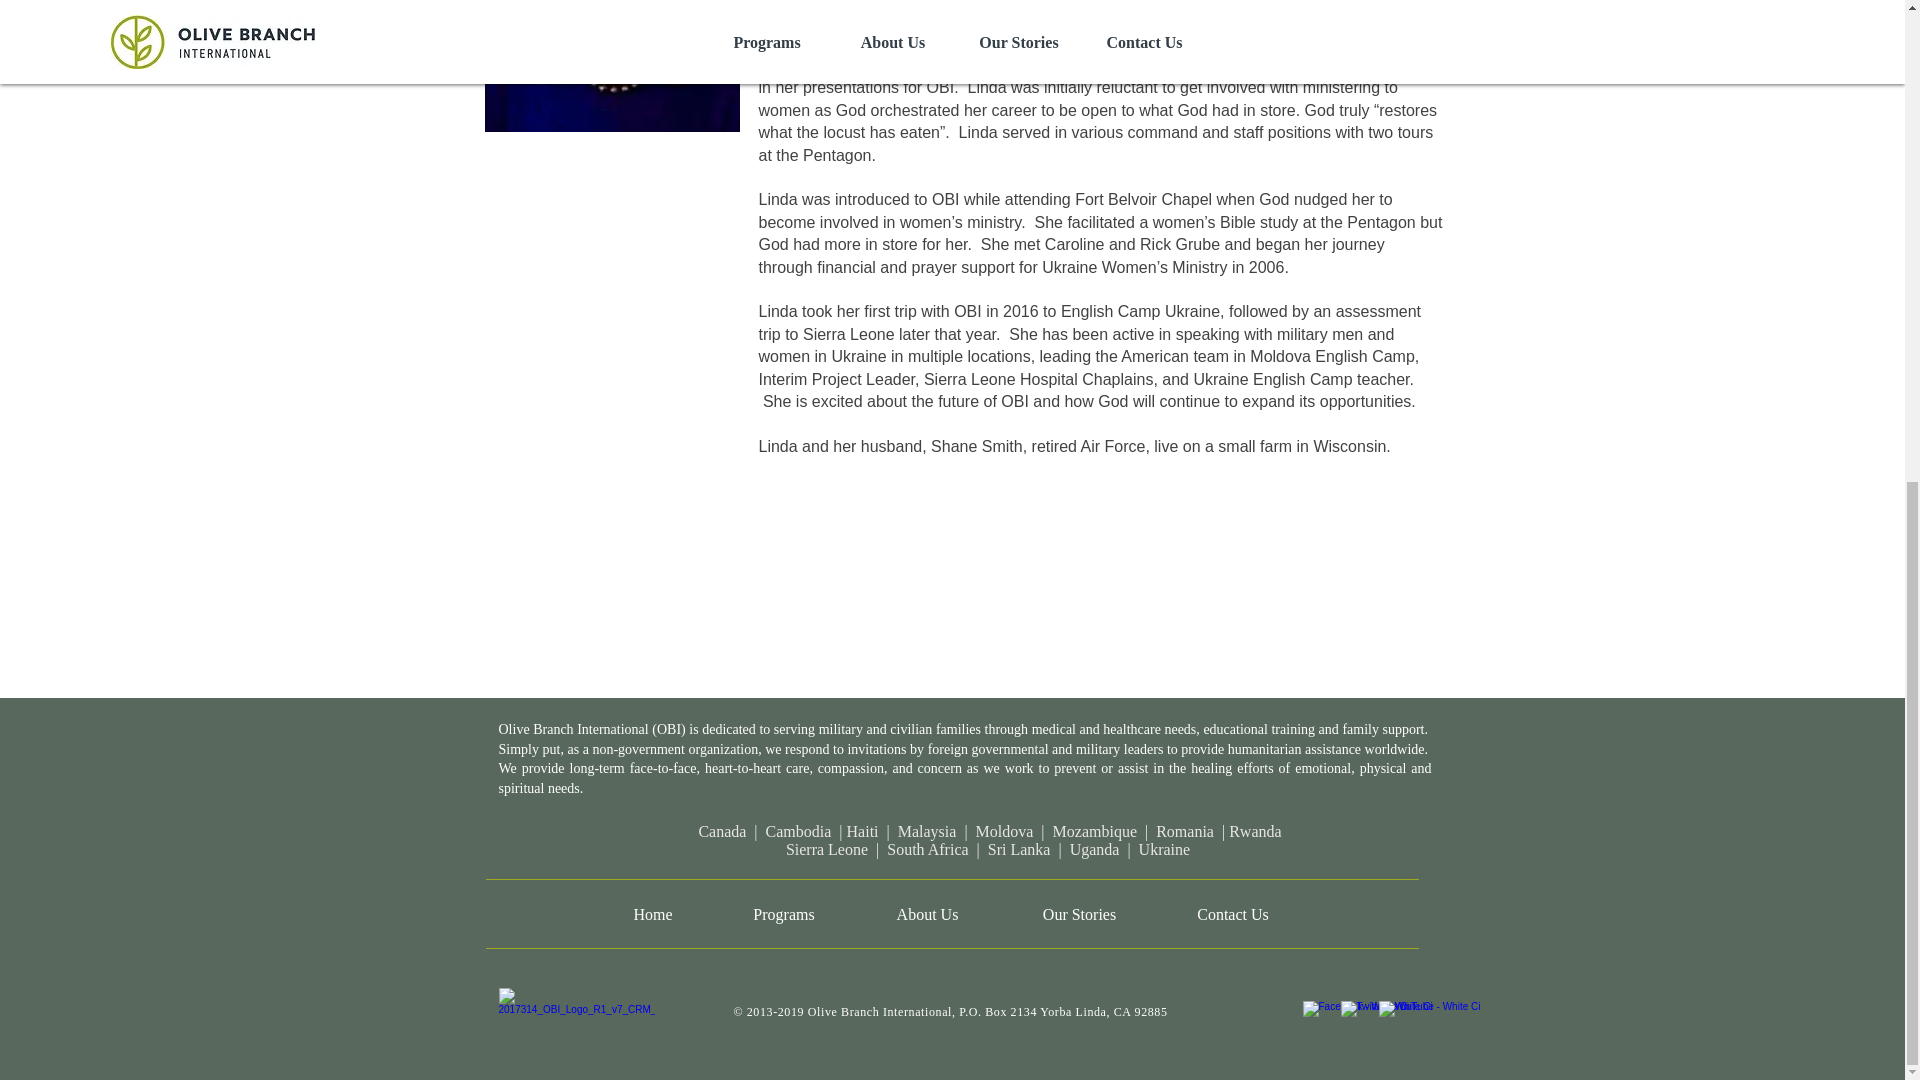  What do you see at coordinates (652, 914) in the screenshot?
I see `Home` at bounding box center [652, 914].